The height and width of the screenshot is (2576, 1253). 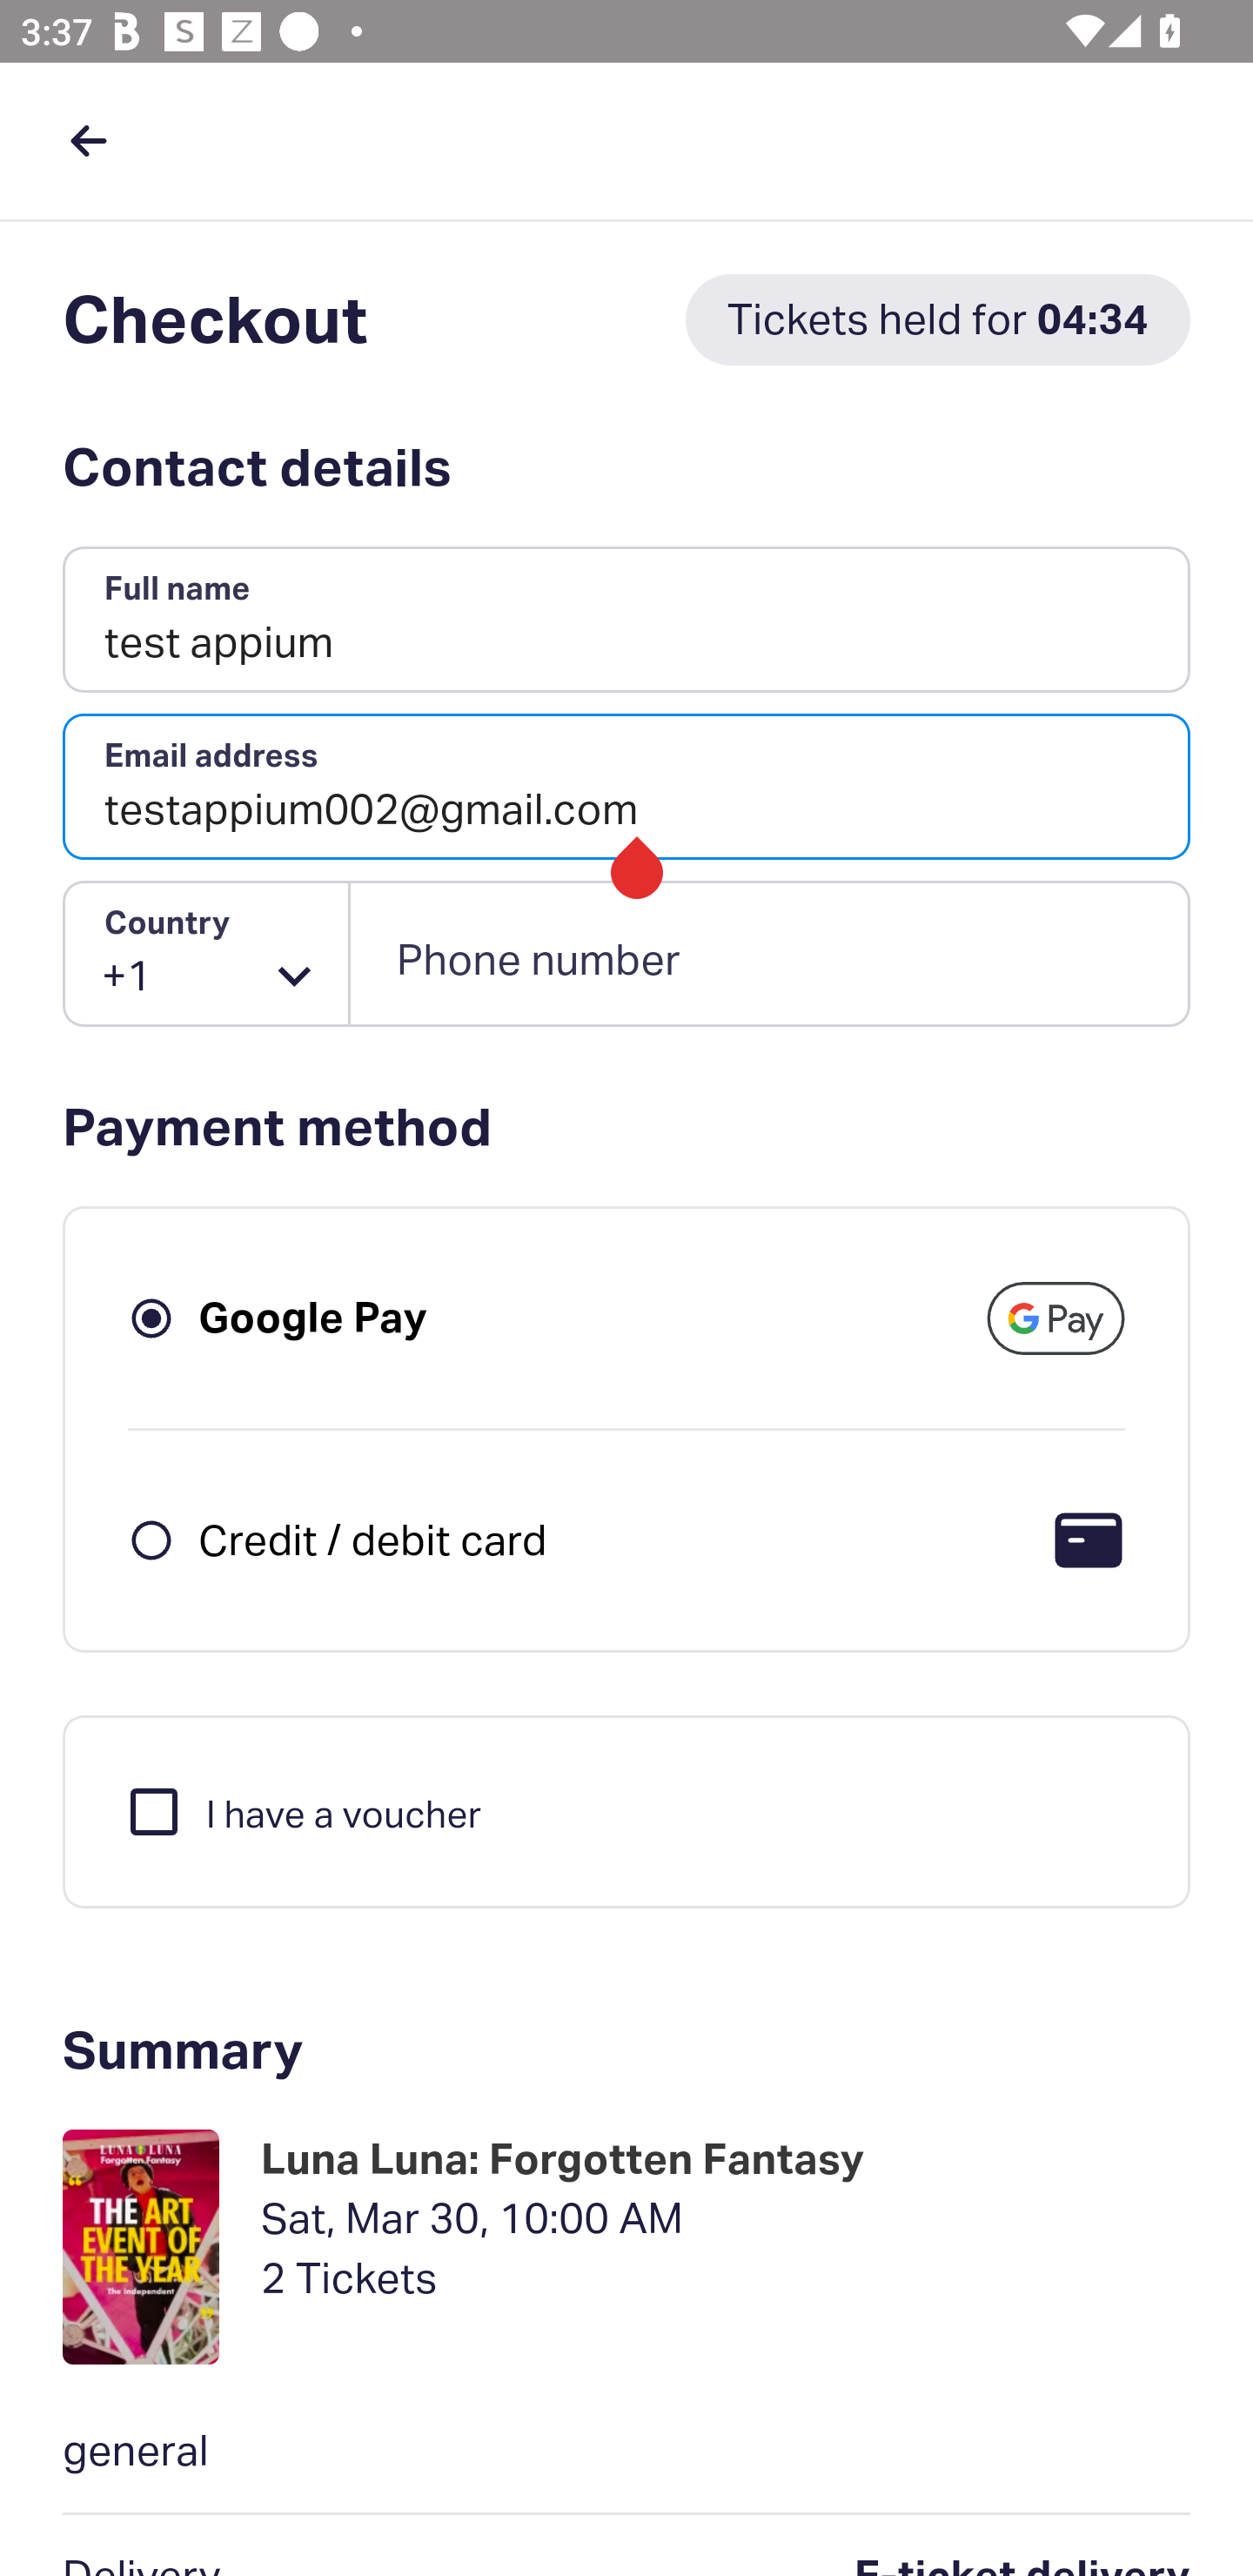 I want to click on test appium, so click(x=626, y=621).